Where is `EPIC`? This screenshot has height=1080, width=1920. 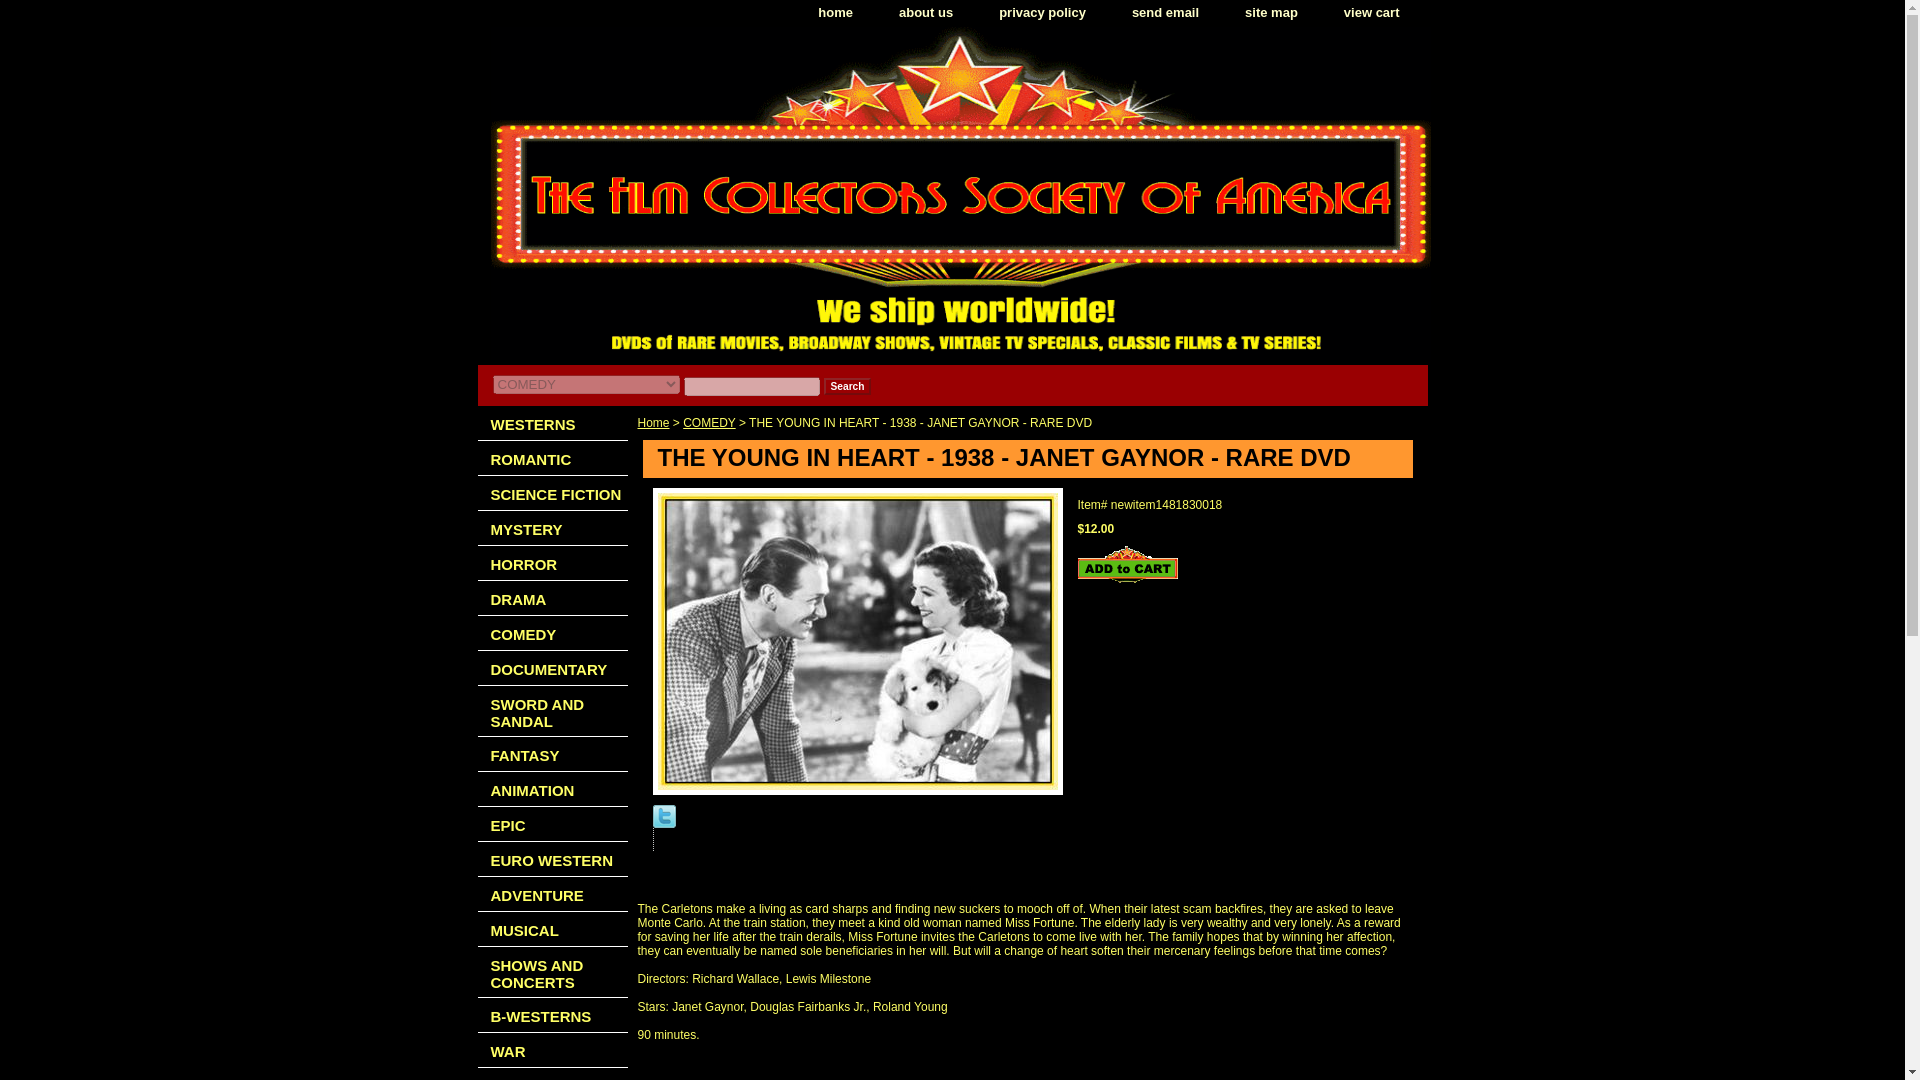
EPIC is located at coordinates (552, 824).